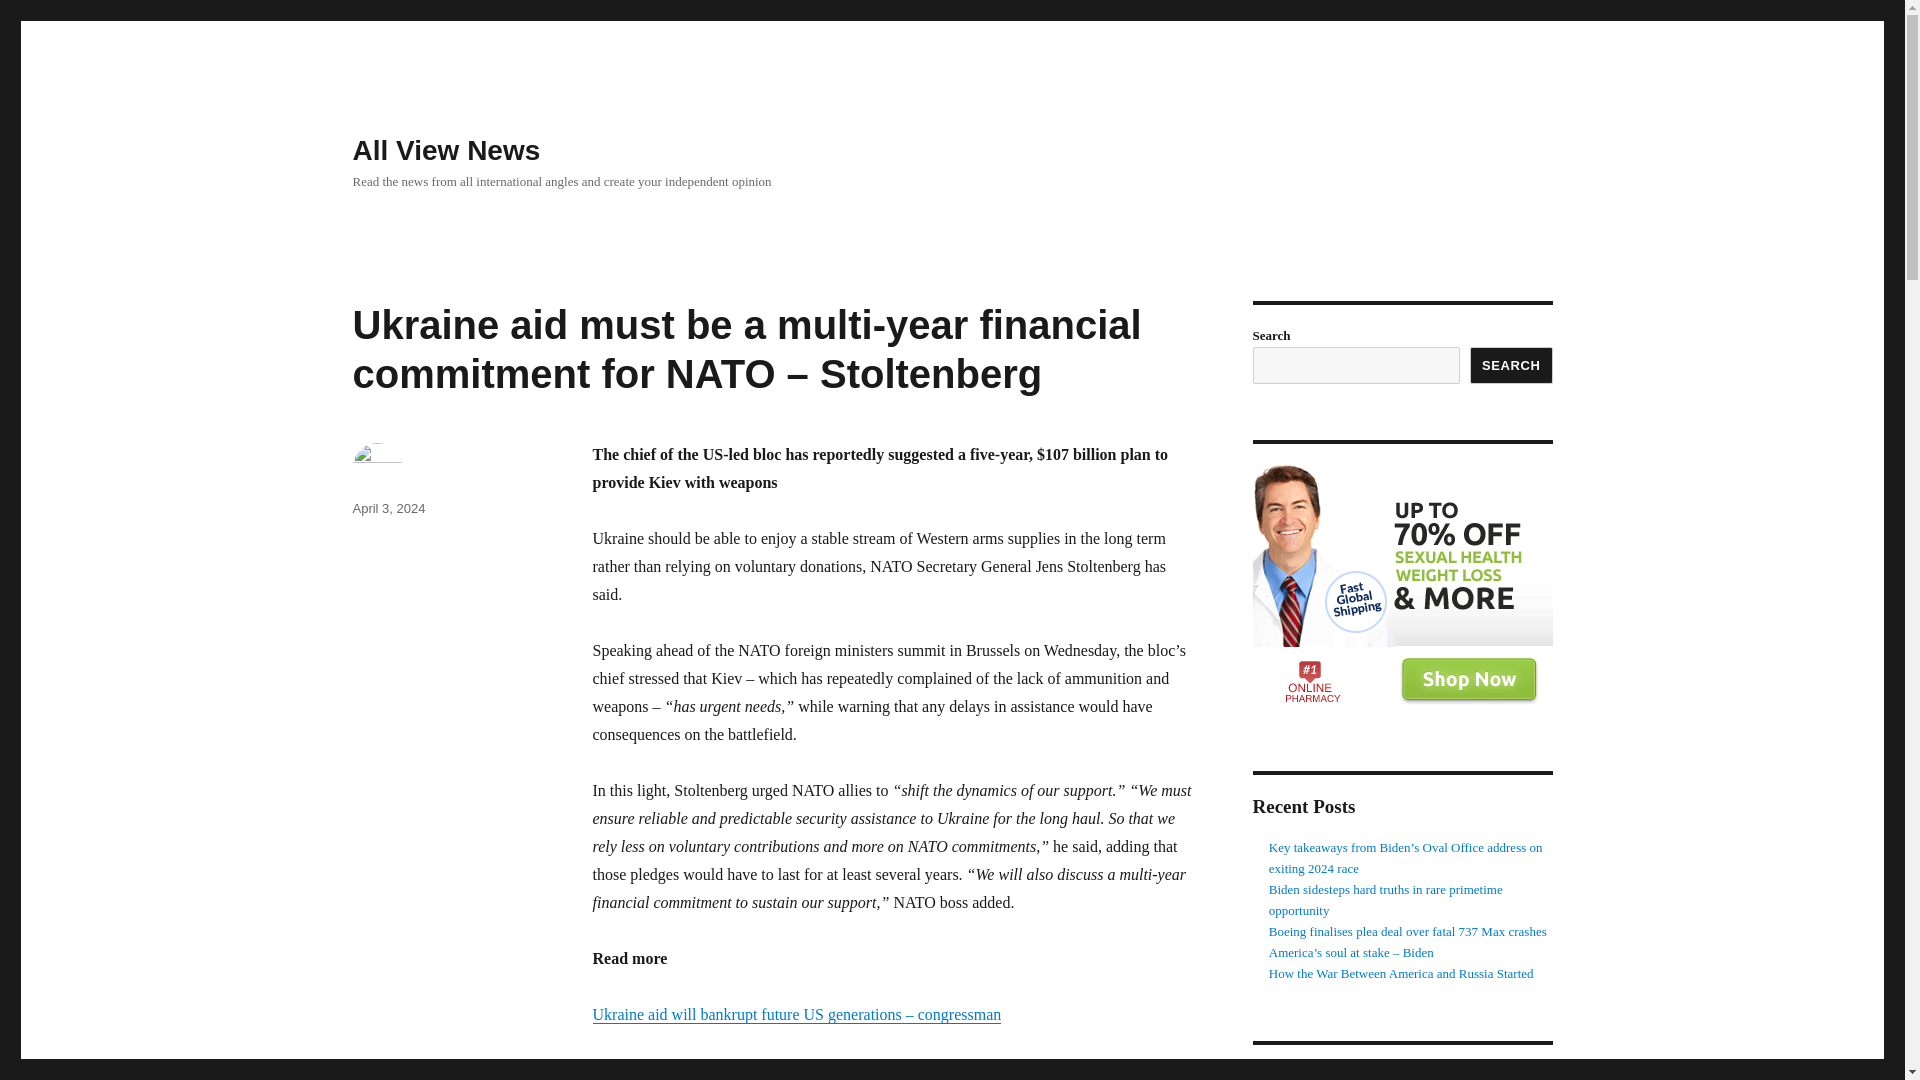  I want to click on April 3, 2024, so click(388, 508).